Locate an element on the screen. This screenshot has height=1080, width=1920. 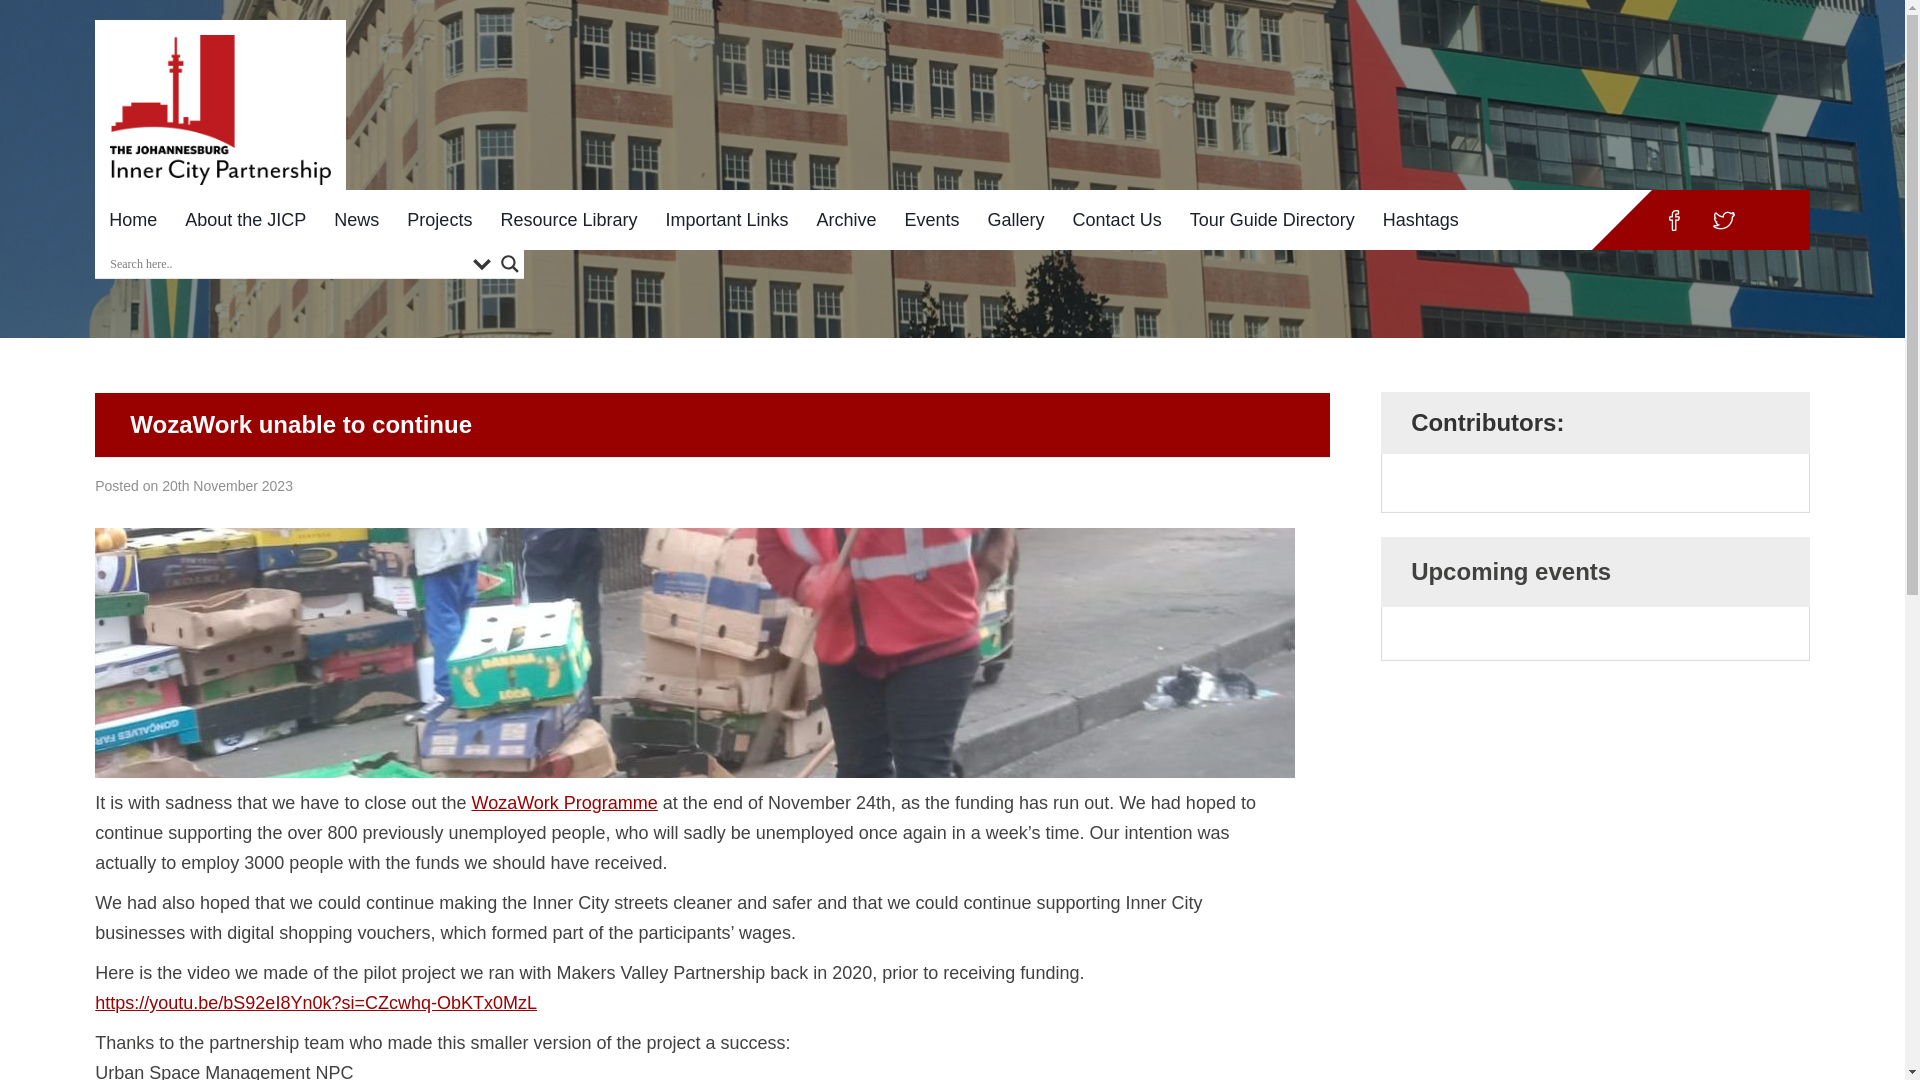
The Johannesburg Inner City Partnership is located at coordinates (220, 99).